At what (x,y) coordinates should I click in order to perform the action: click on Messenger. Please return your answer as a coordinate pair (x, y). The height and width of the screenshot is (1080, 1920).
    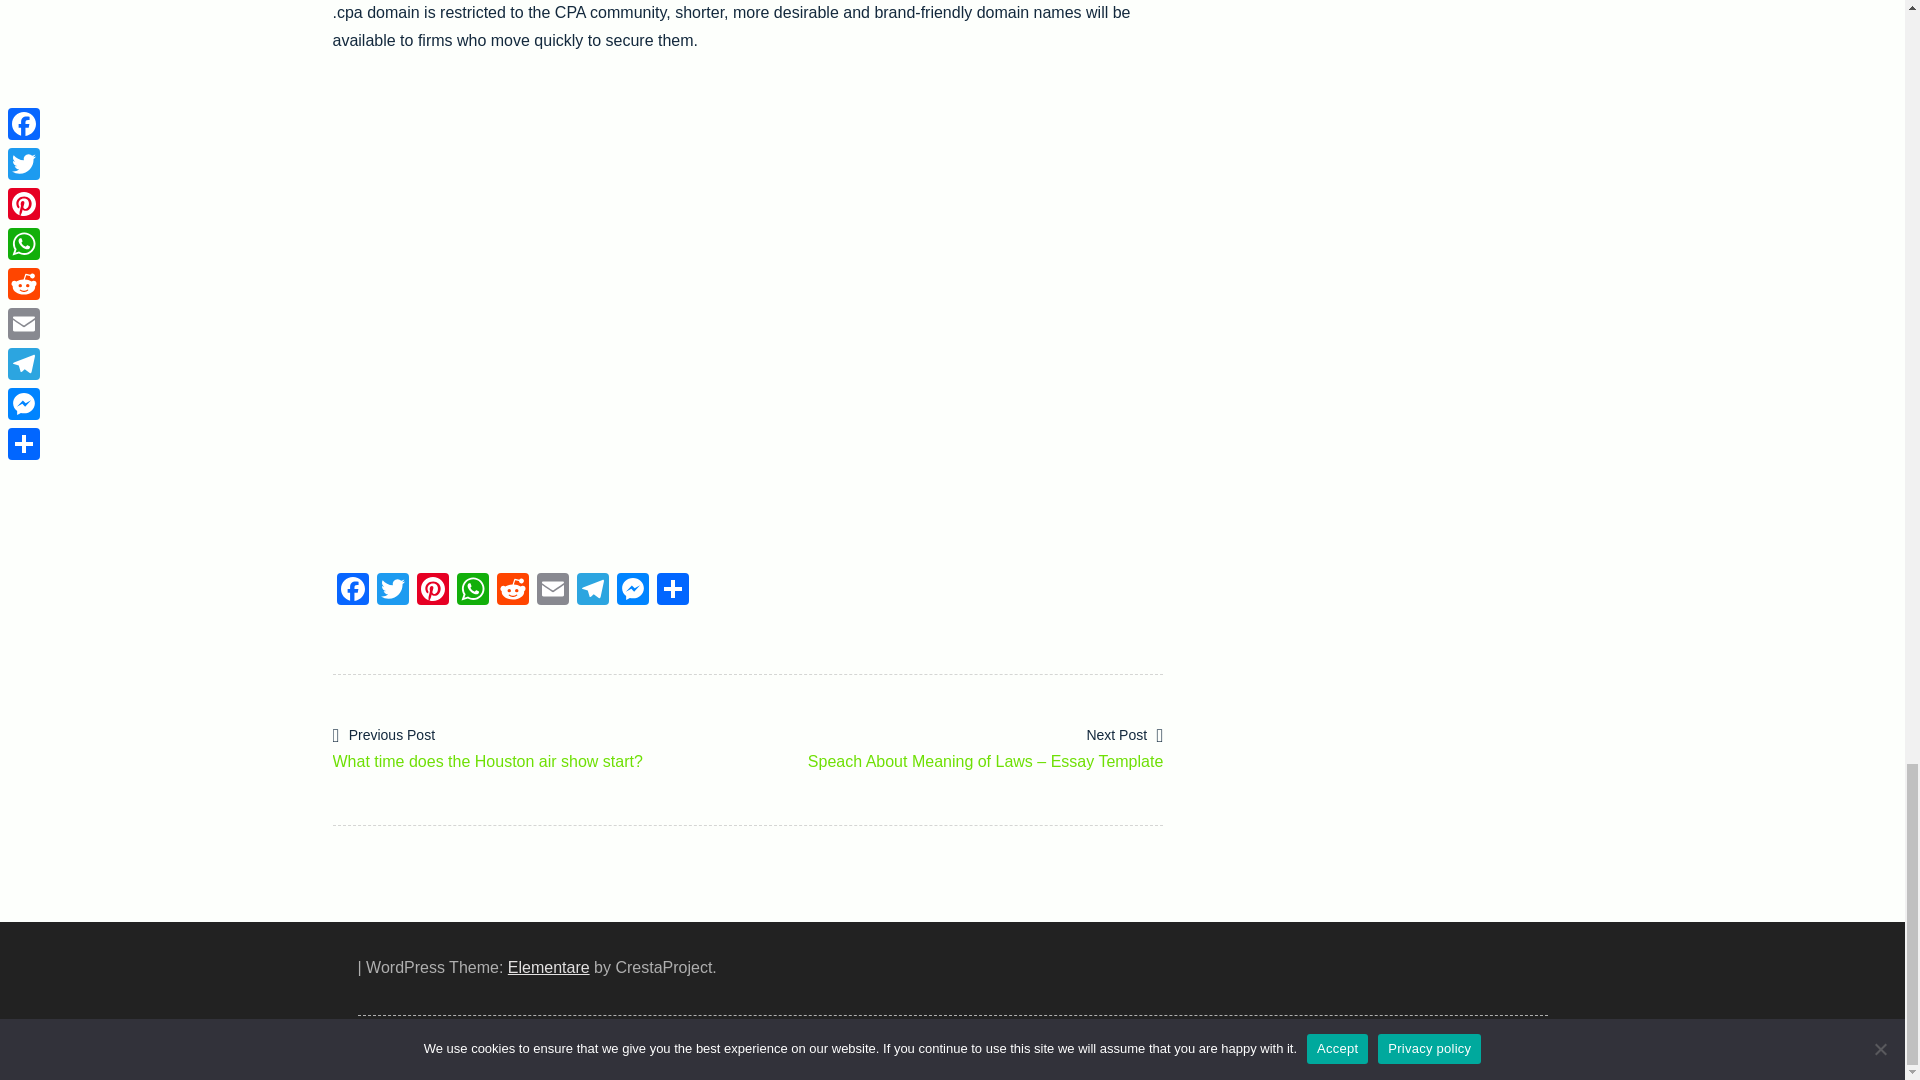
    Looking at the image, I should click on (632, 592).